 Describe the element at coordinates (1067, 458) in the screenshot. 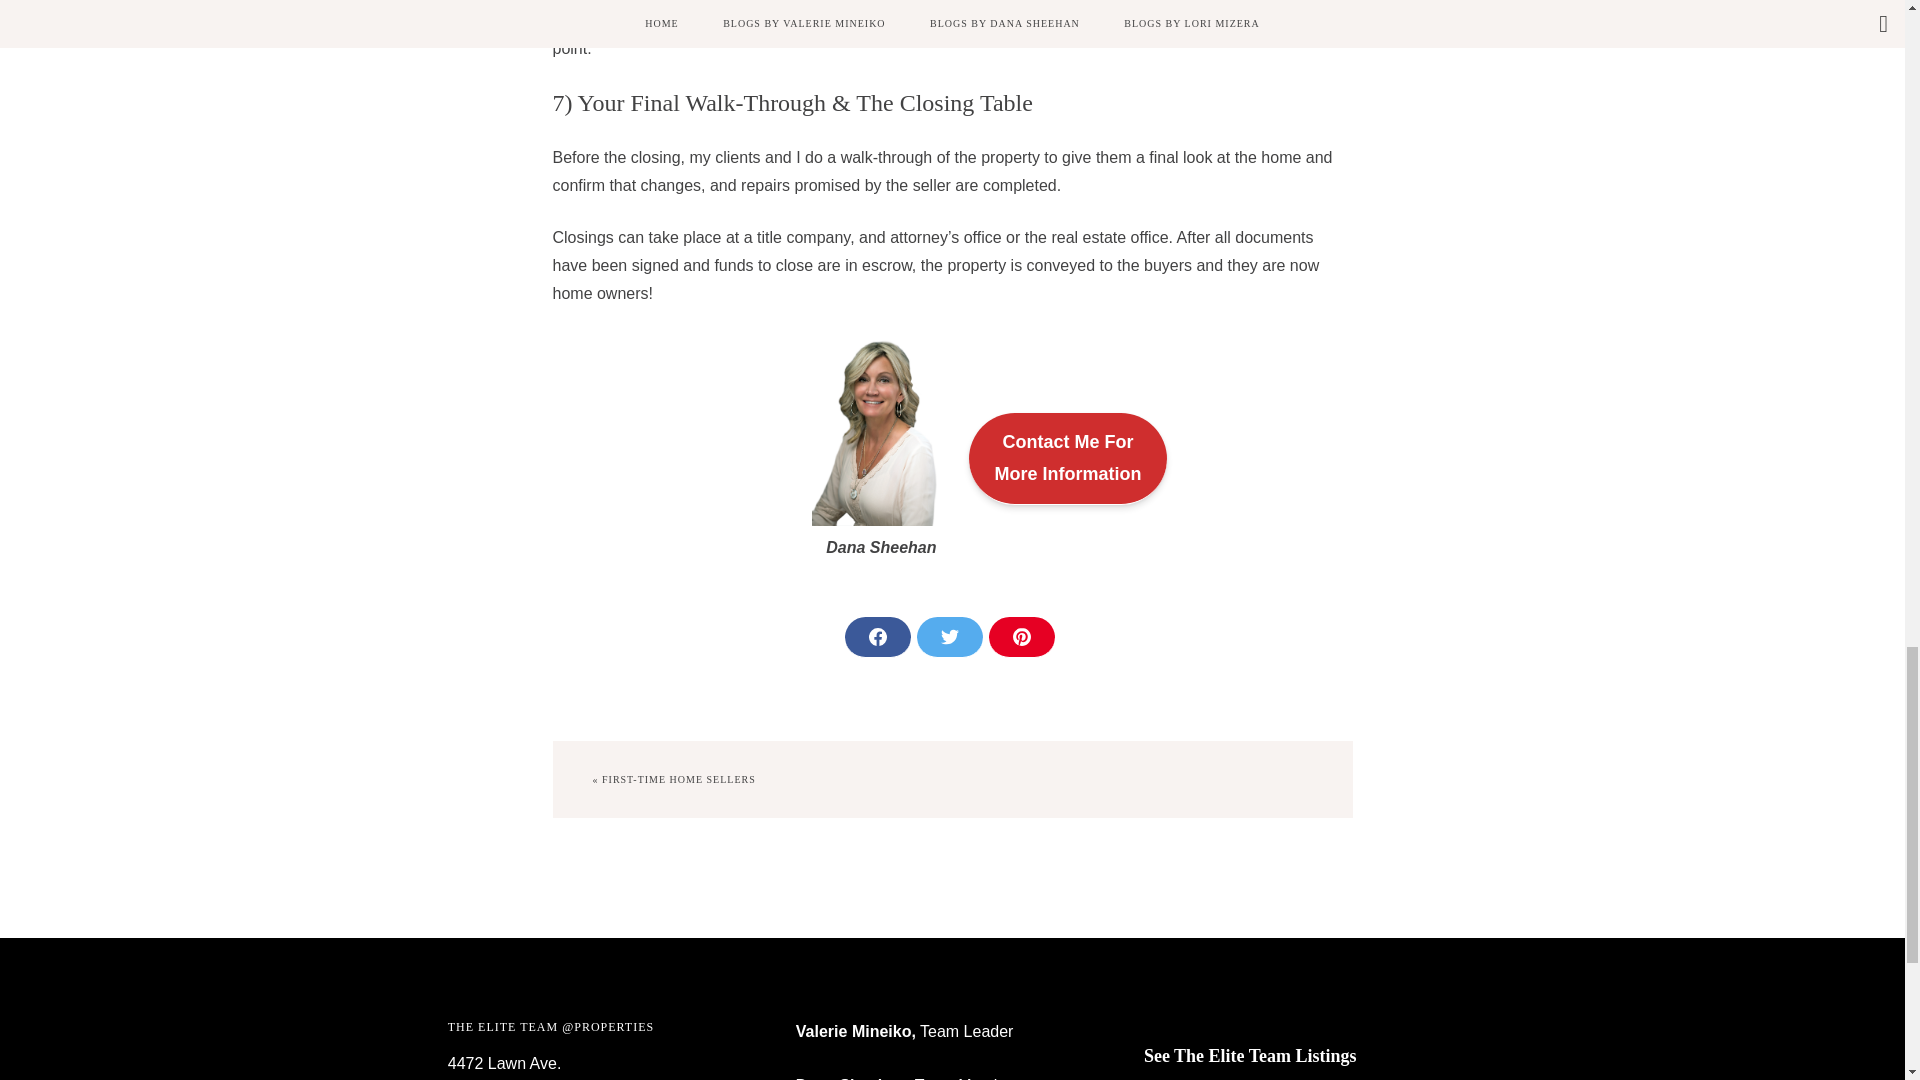

I see `Share on Twitter` at that location.